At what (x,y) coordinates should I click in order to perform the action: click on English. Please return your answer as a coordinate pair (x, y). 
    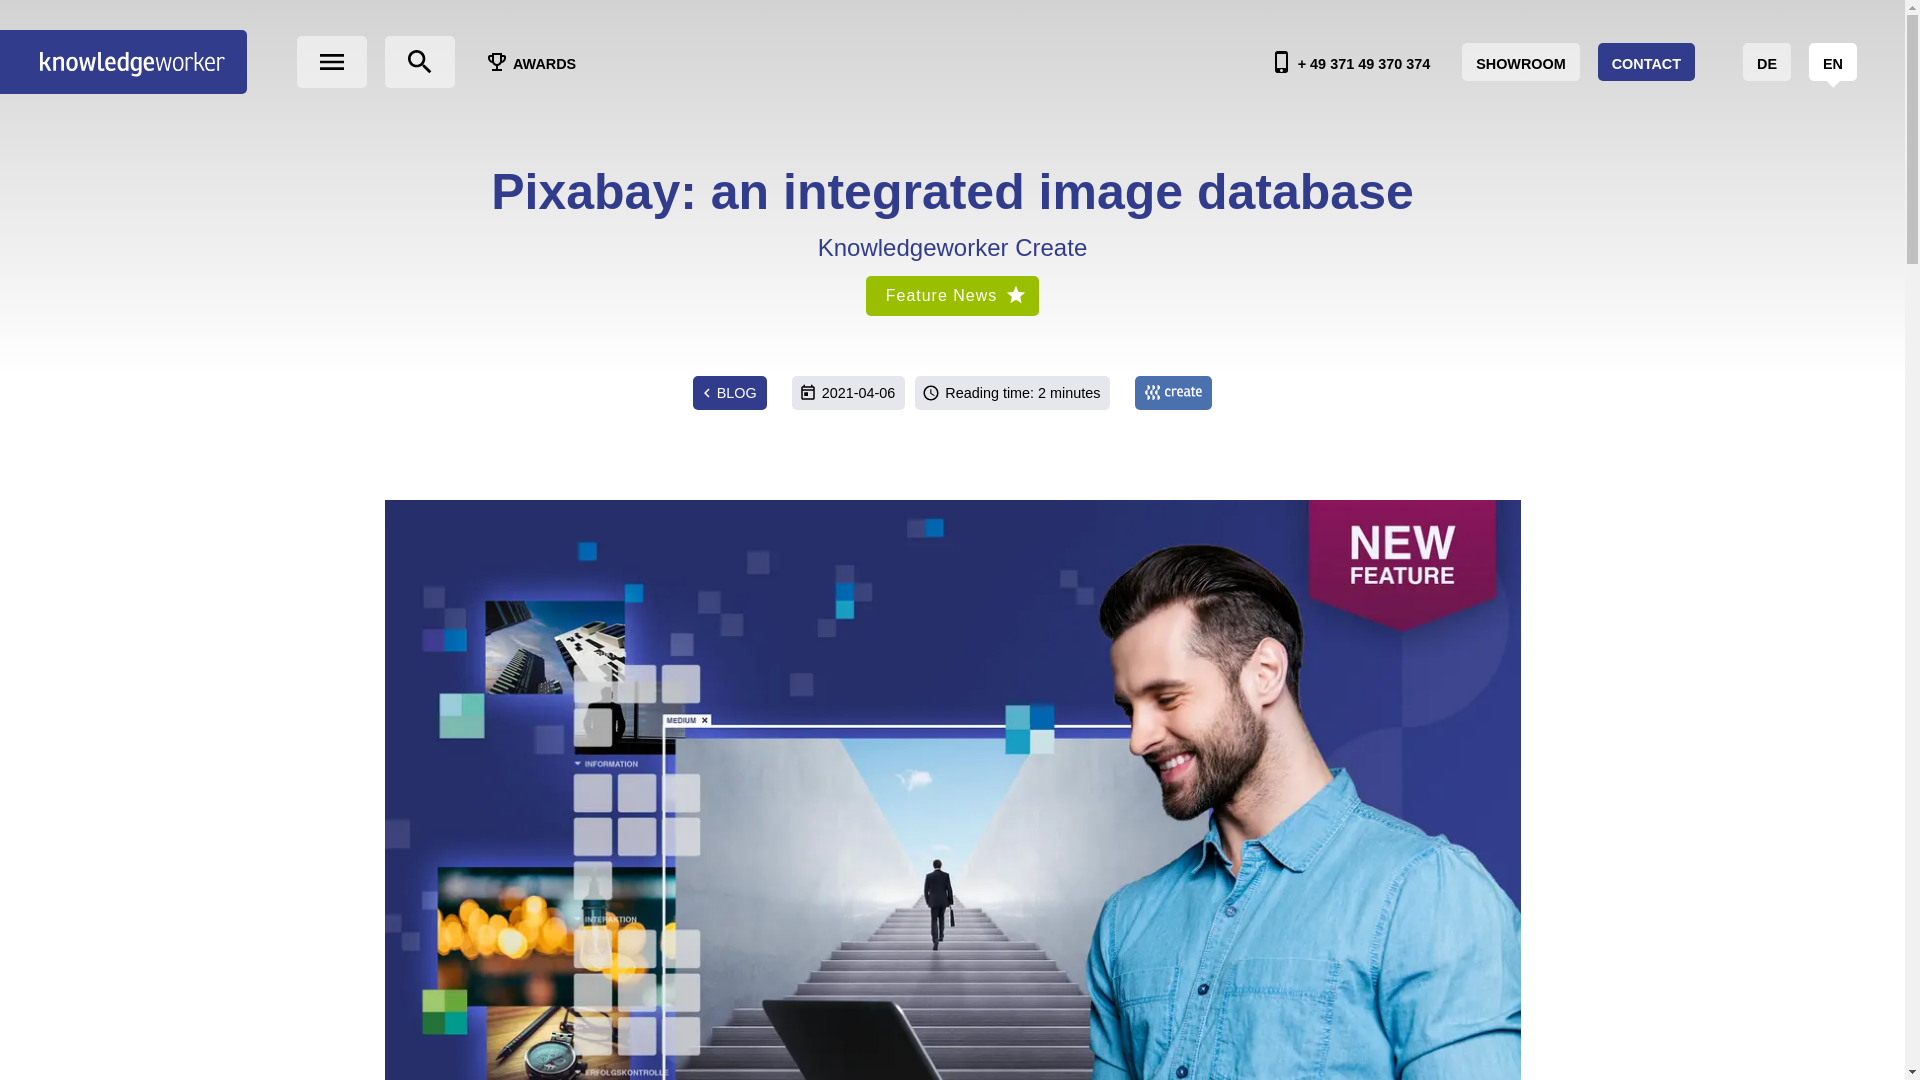
    Looking at the image, I should click on (1832, 62).